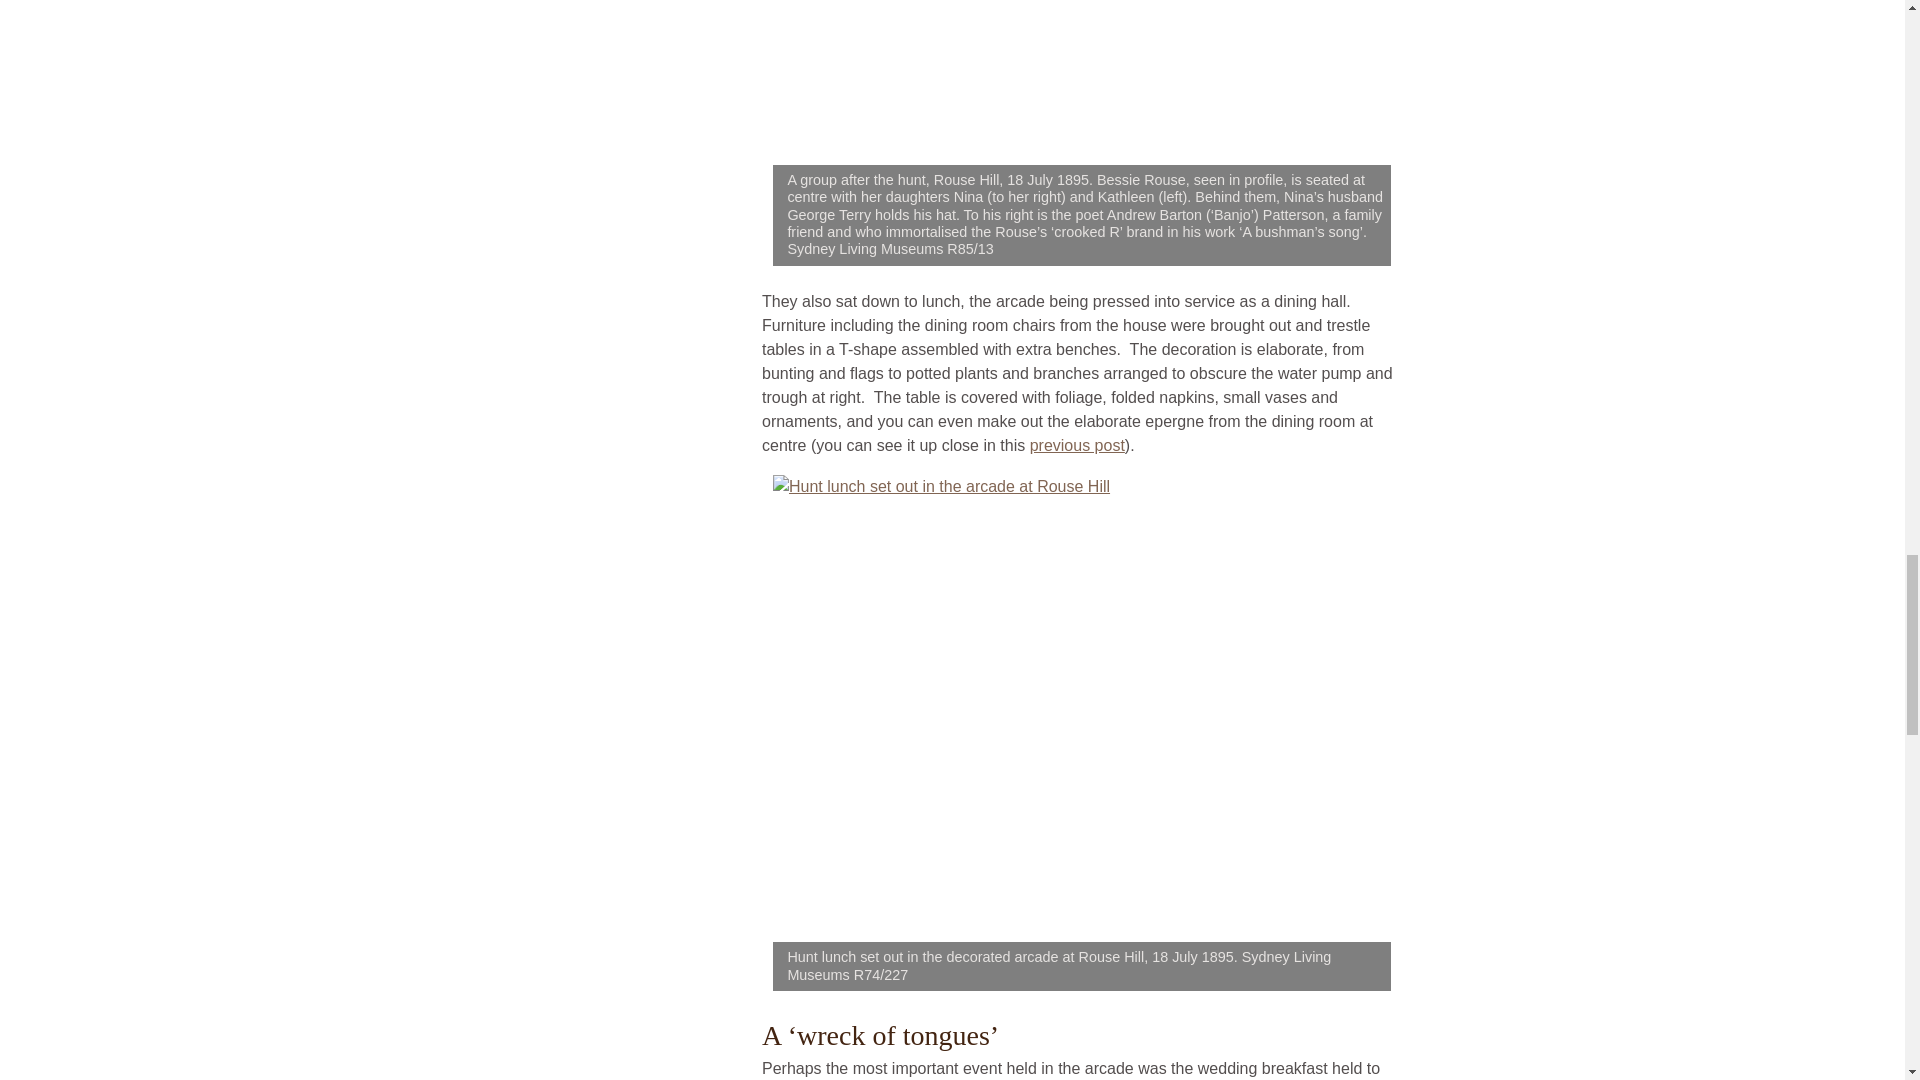 The width and height of the screenshot is (1920, 1080). What do you see at coordinates (1077, 445) in the screenshot?
I see `previous post` at bounding box center [1077, 445].